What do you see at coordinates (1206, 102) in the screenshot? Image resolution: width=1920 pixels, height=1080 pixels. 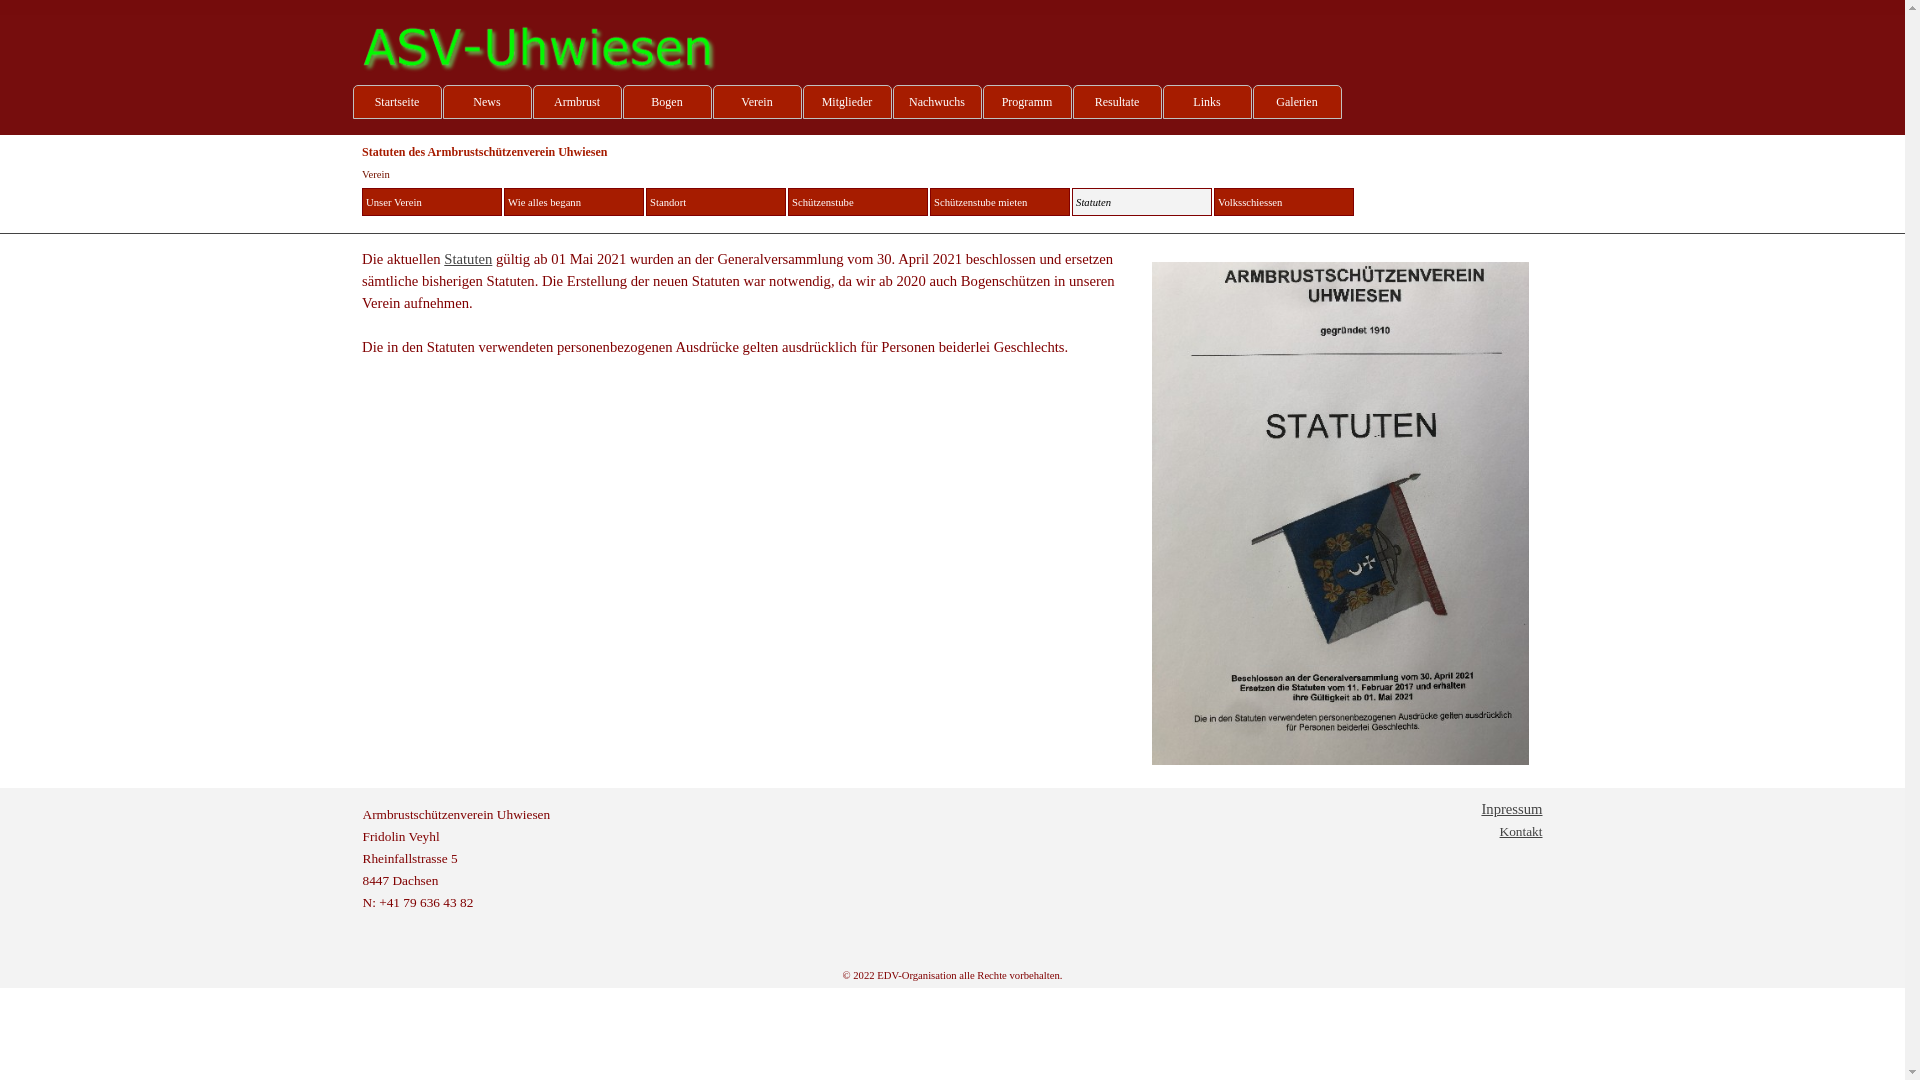 I see `Links` at bounding box center [1206, 102].